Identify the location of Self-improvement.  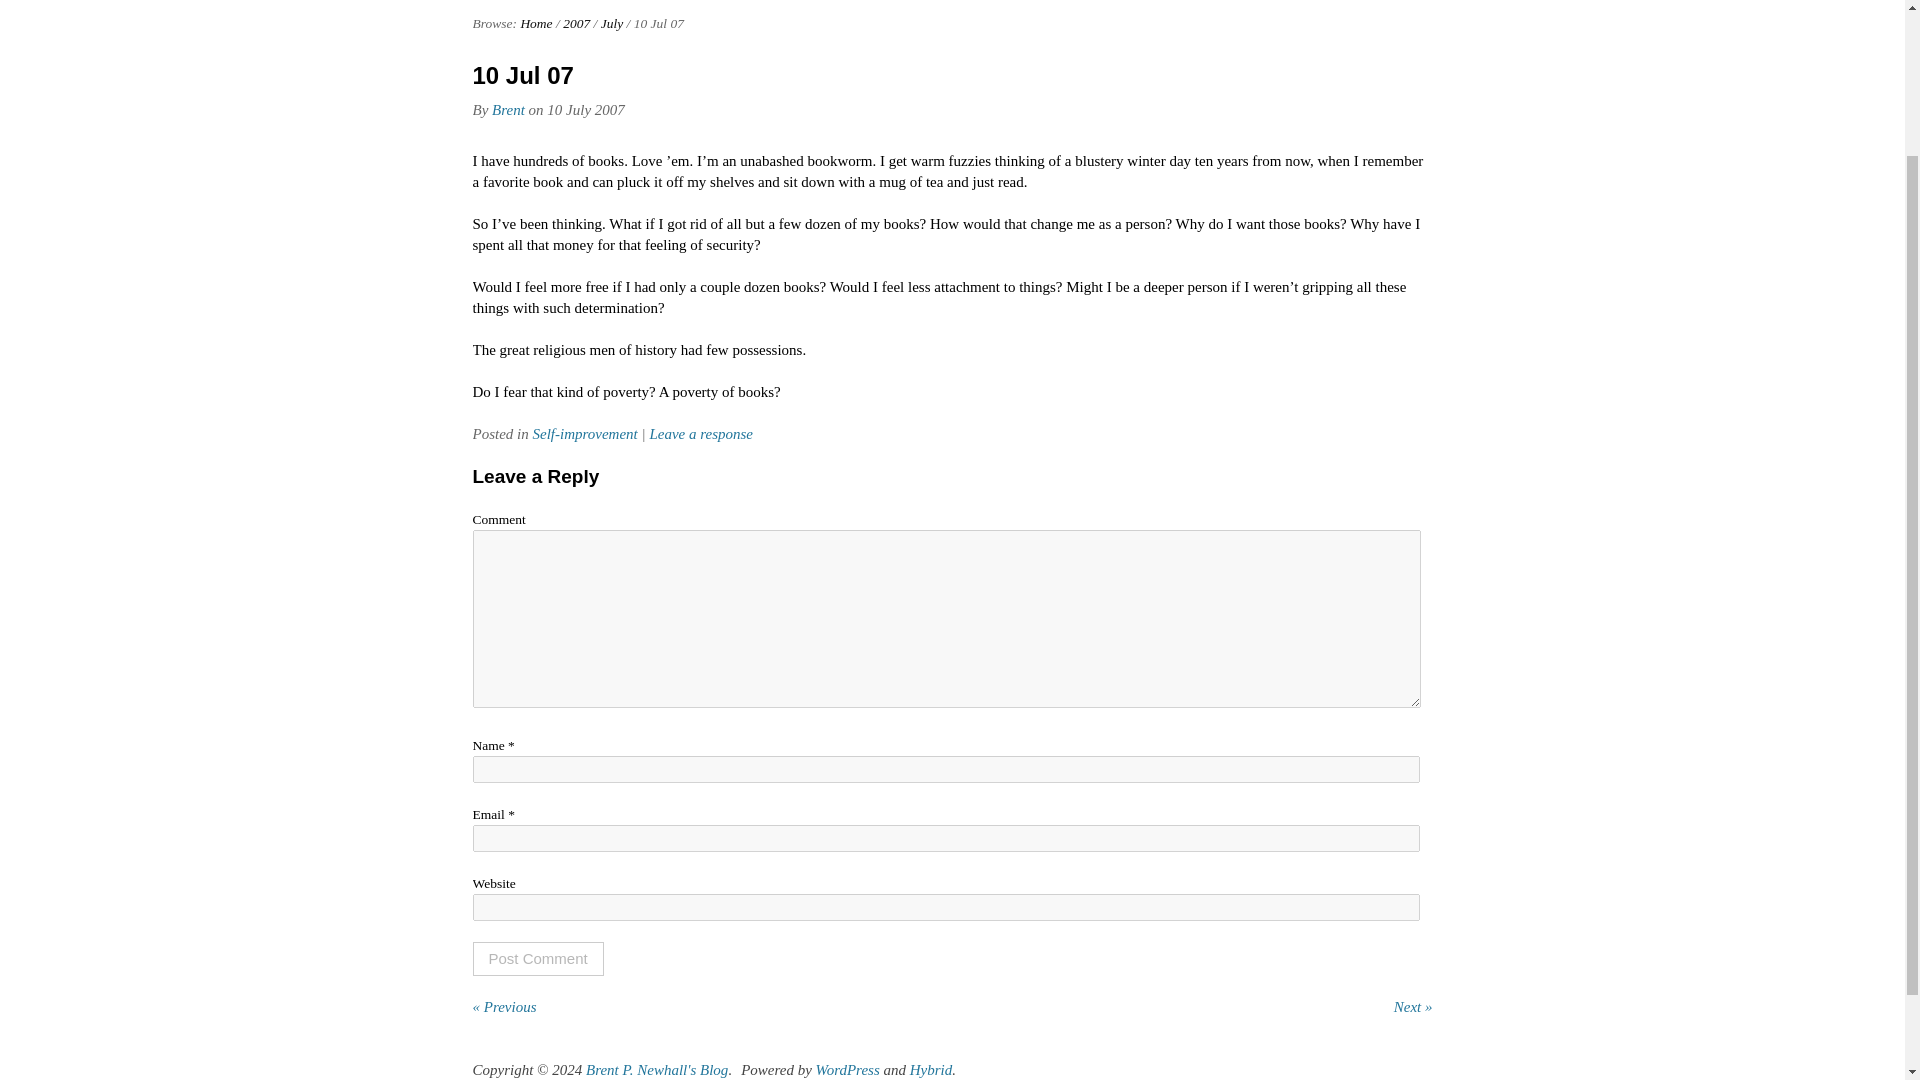
(584, 433).